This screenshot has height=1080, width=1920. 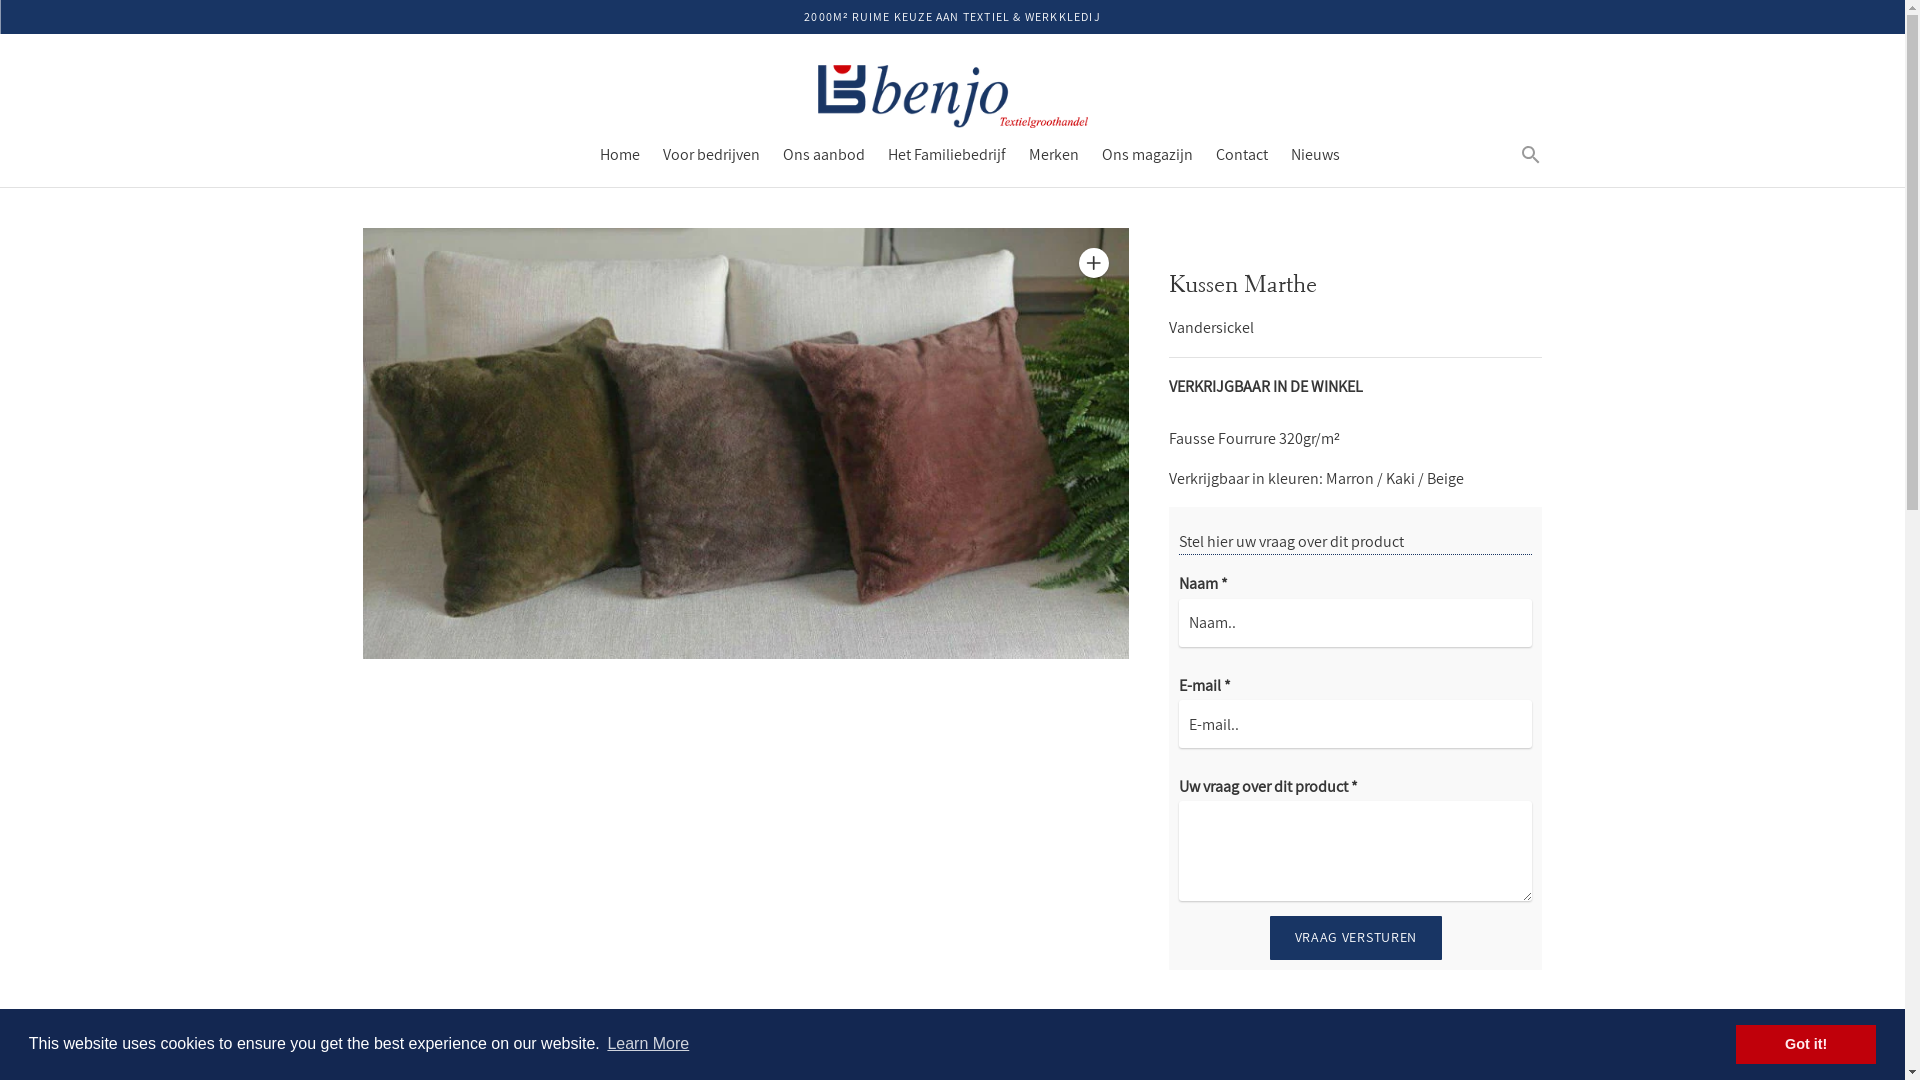 I want to click on Voor bedrijven, so click(x=710, y=154).